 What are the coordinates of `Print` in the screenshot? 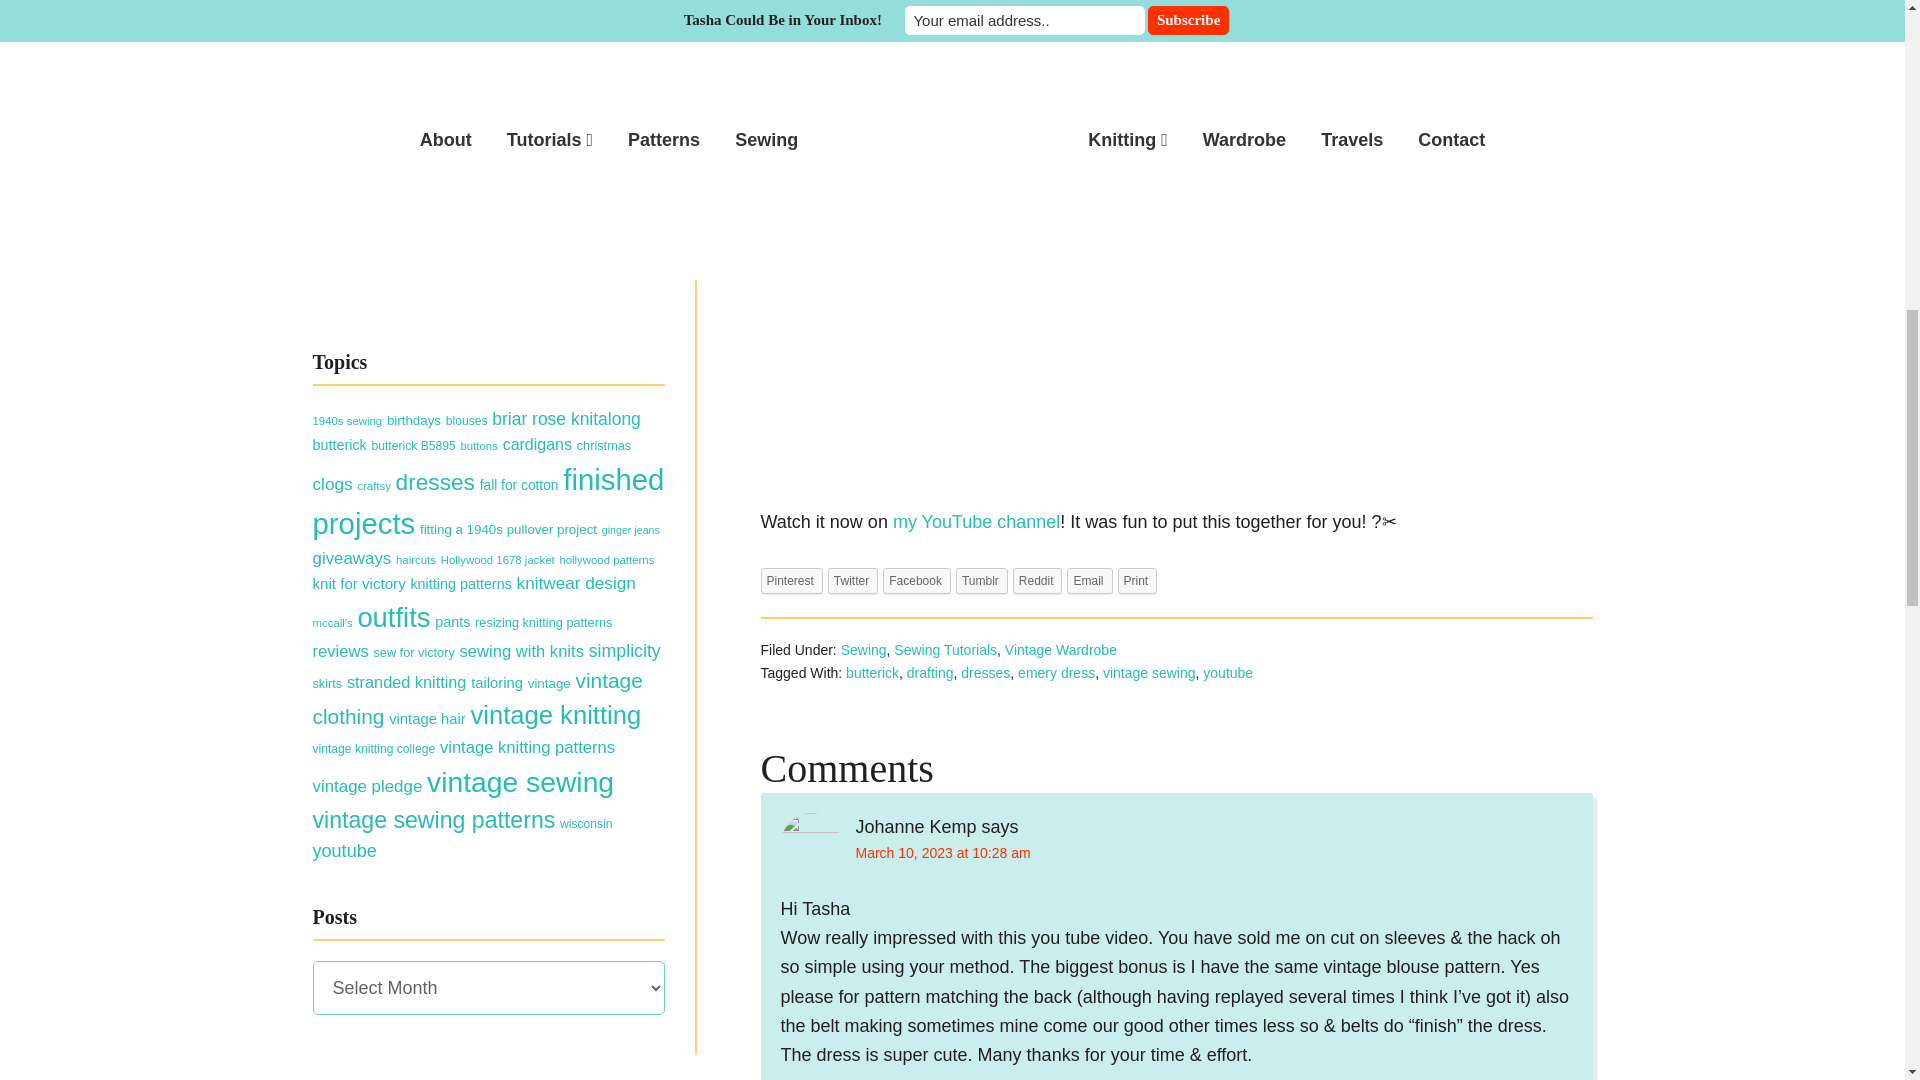 It's located at (1137, 581).